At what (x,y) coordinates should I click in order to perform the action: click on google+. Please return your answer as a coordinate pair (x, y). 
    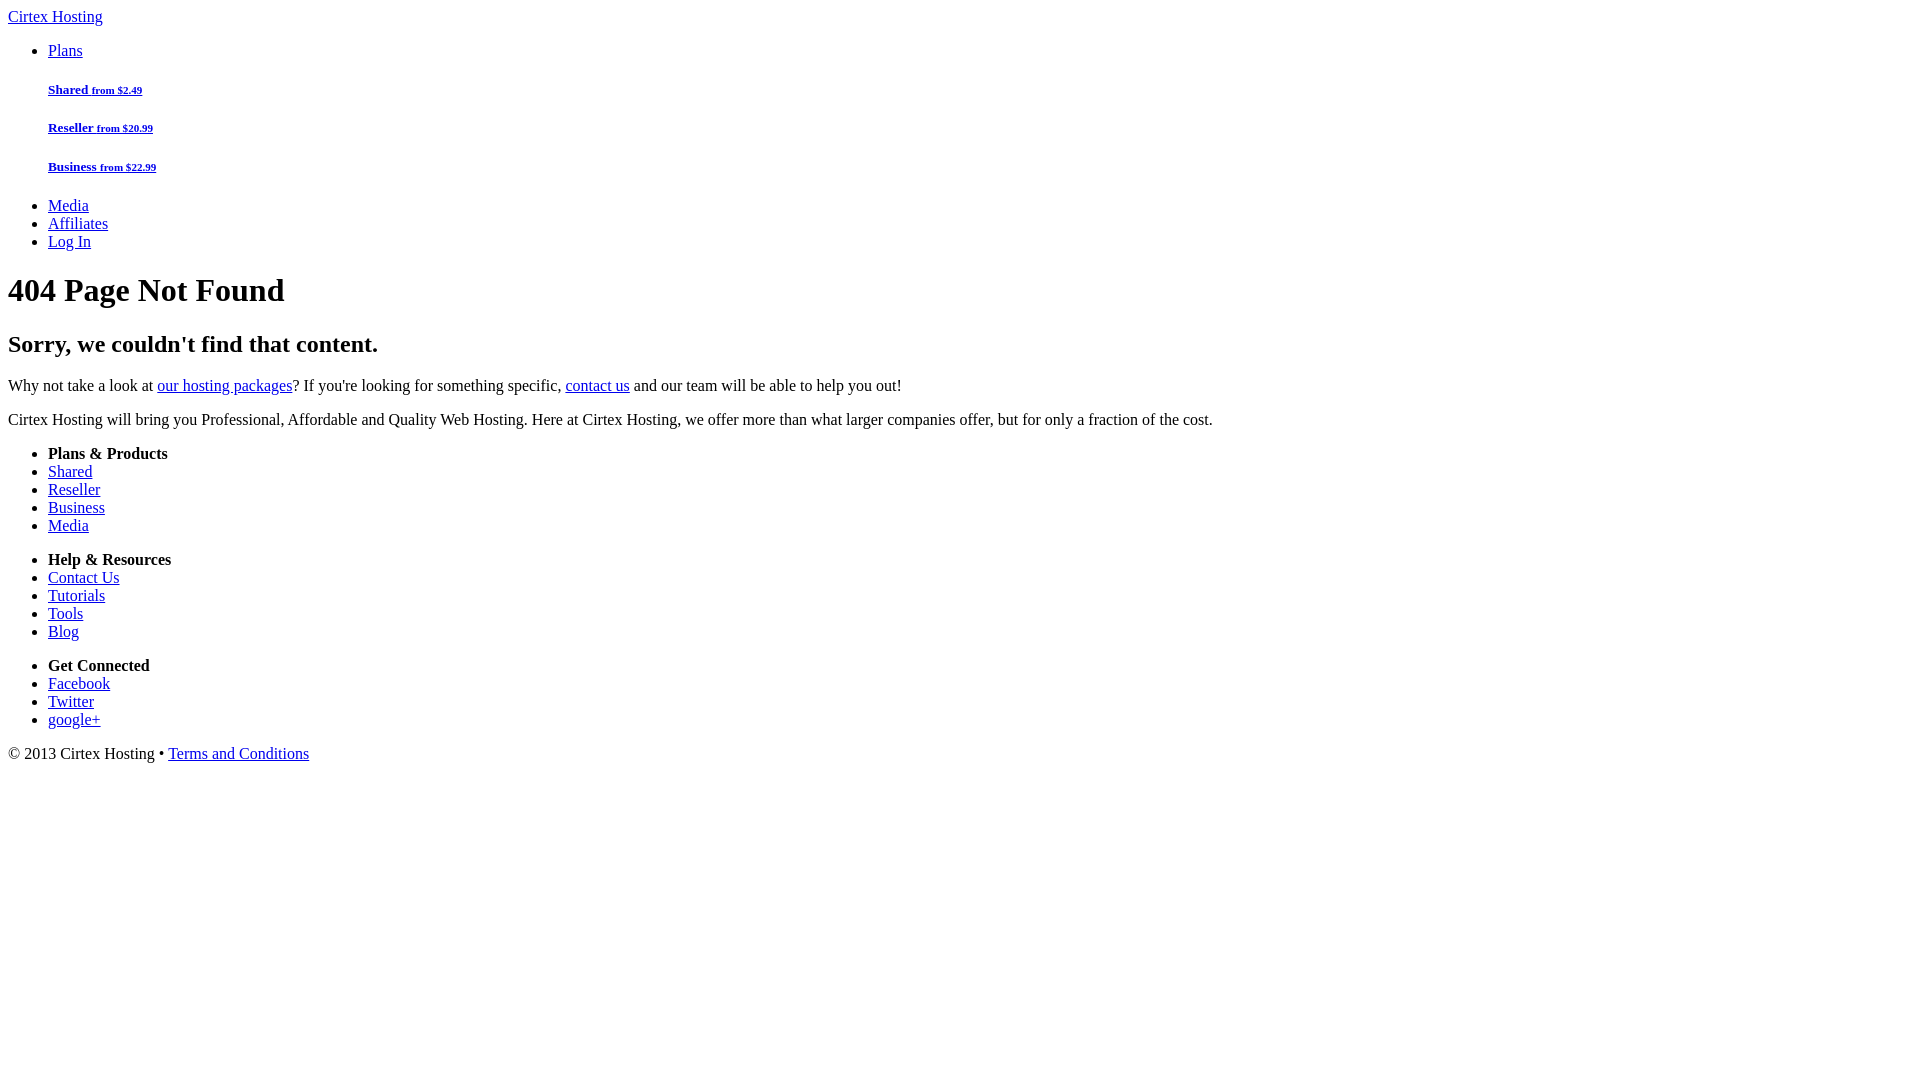
    Looking at the image, I should click on (74, 720).